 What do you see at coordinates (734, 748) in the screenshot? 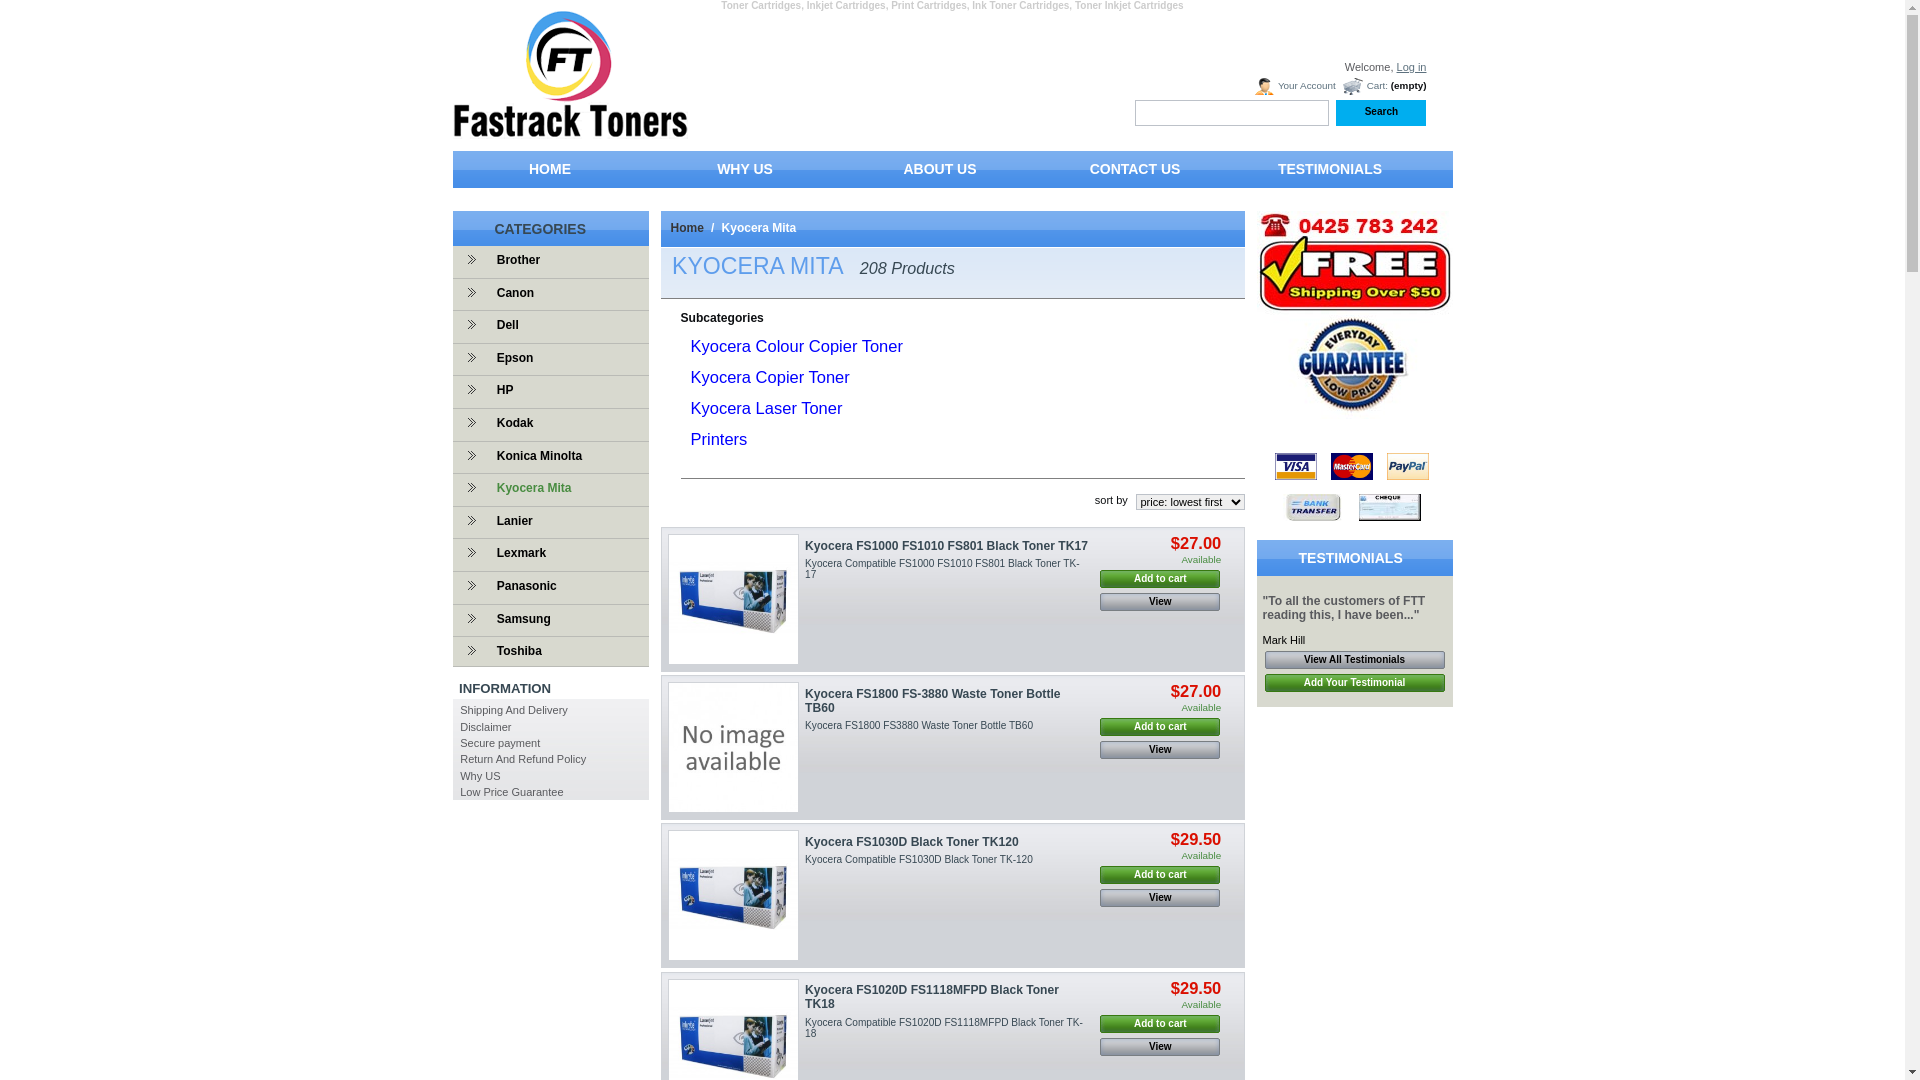
I see `Kyocera FS1800 FS-3880 Waste Toner Bottle TB60` at bounding box center [734, 748].